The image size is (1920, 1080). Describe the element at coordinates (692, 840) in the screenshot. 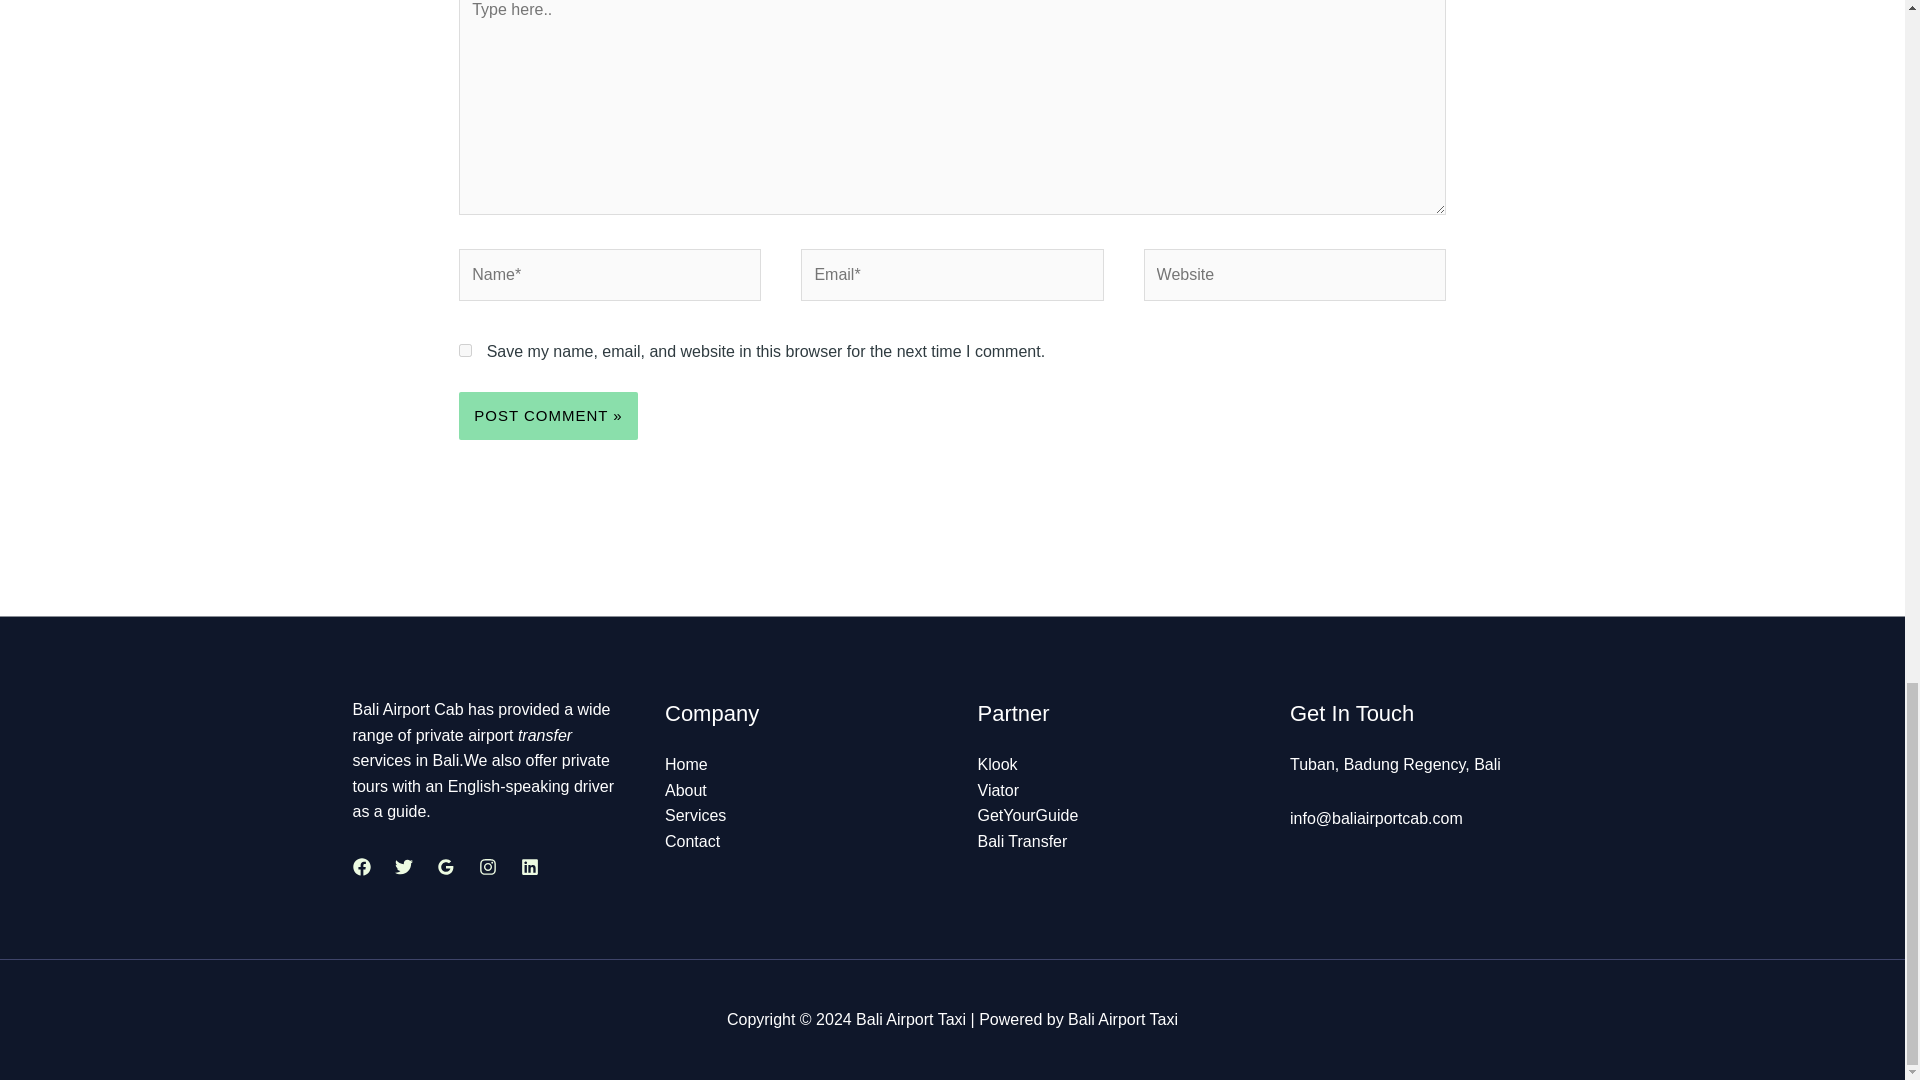

I see `Contact` at that location.